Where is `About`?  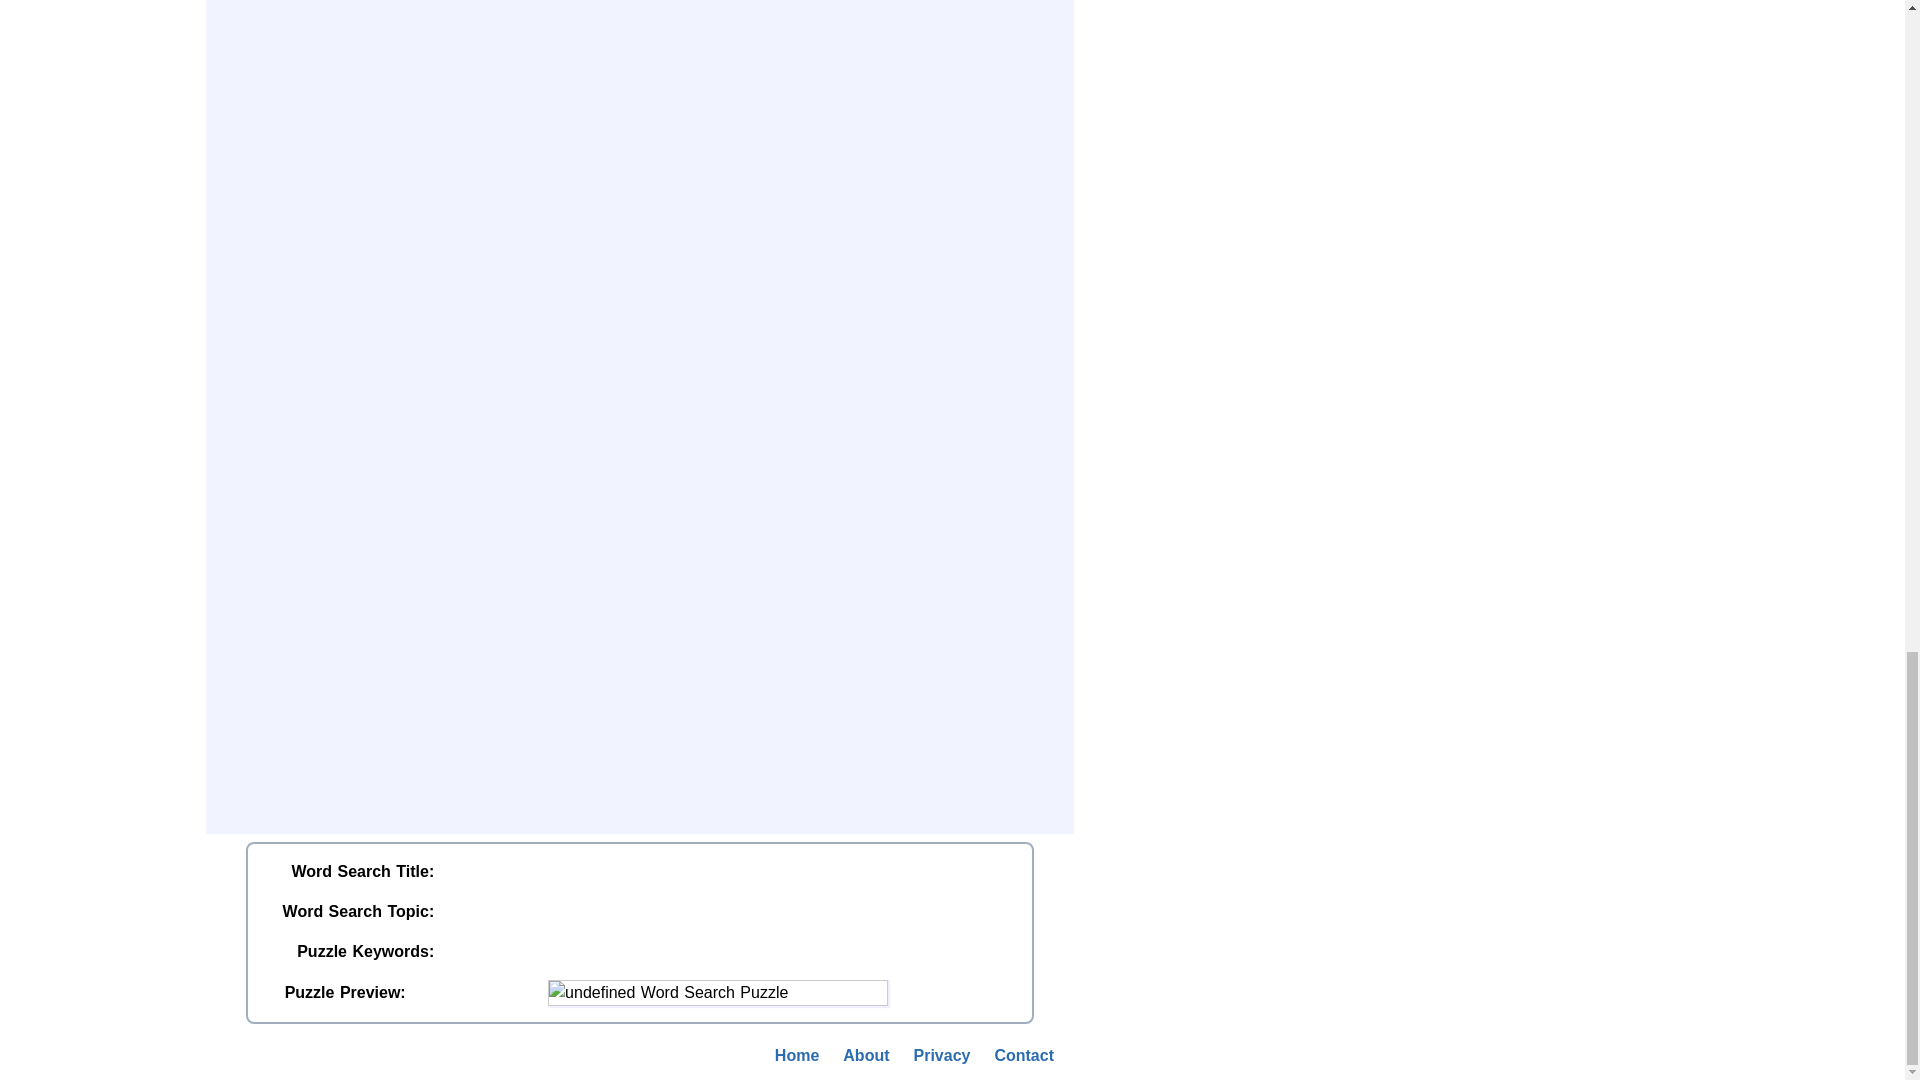
About is located at coordinates (866, 1056).